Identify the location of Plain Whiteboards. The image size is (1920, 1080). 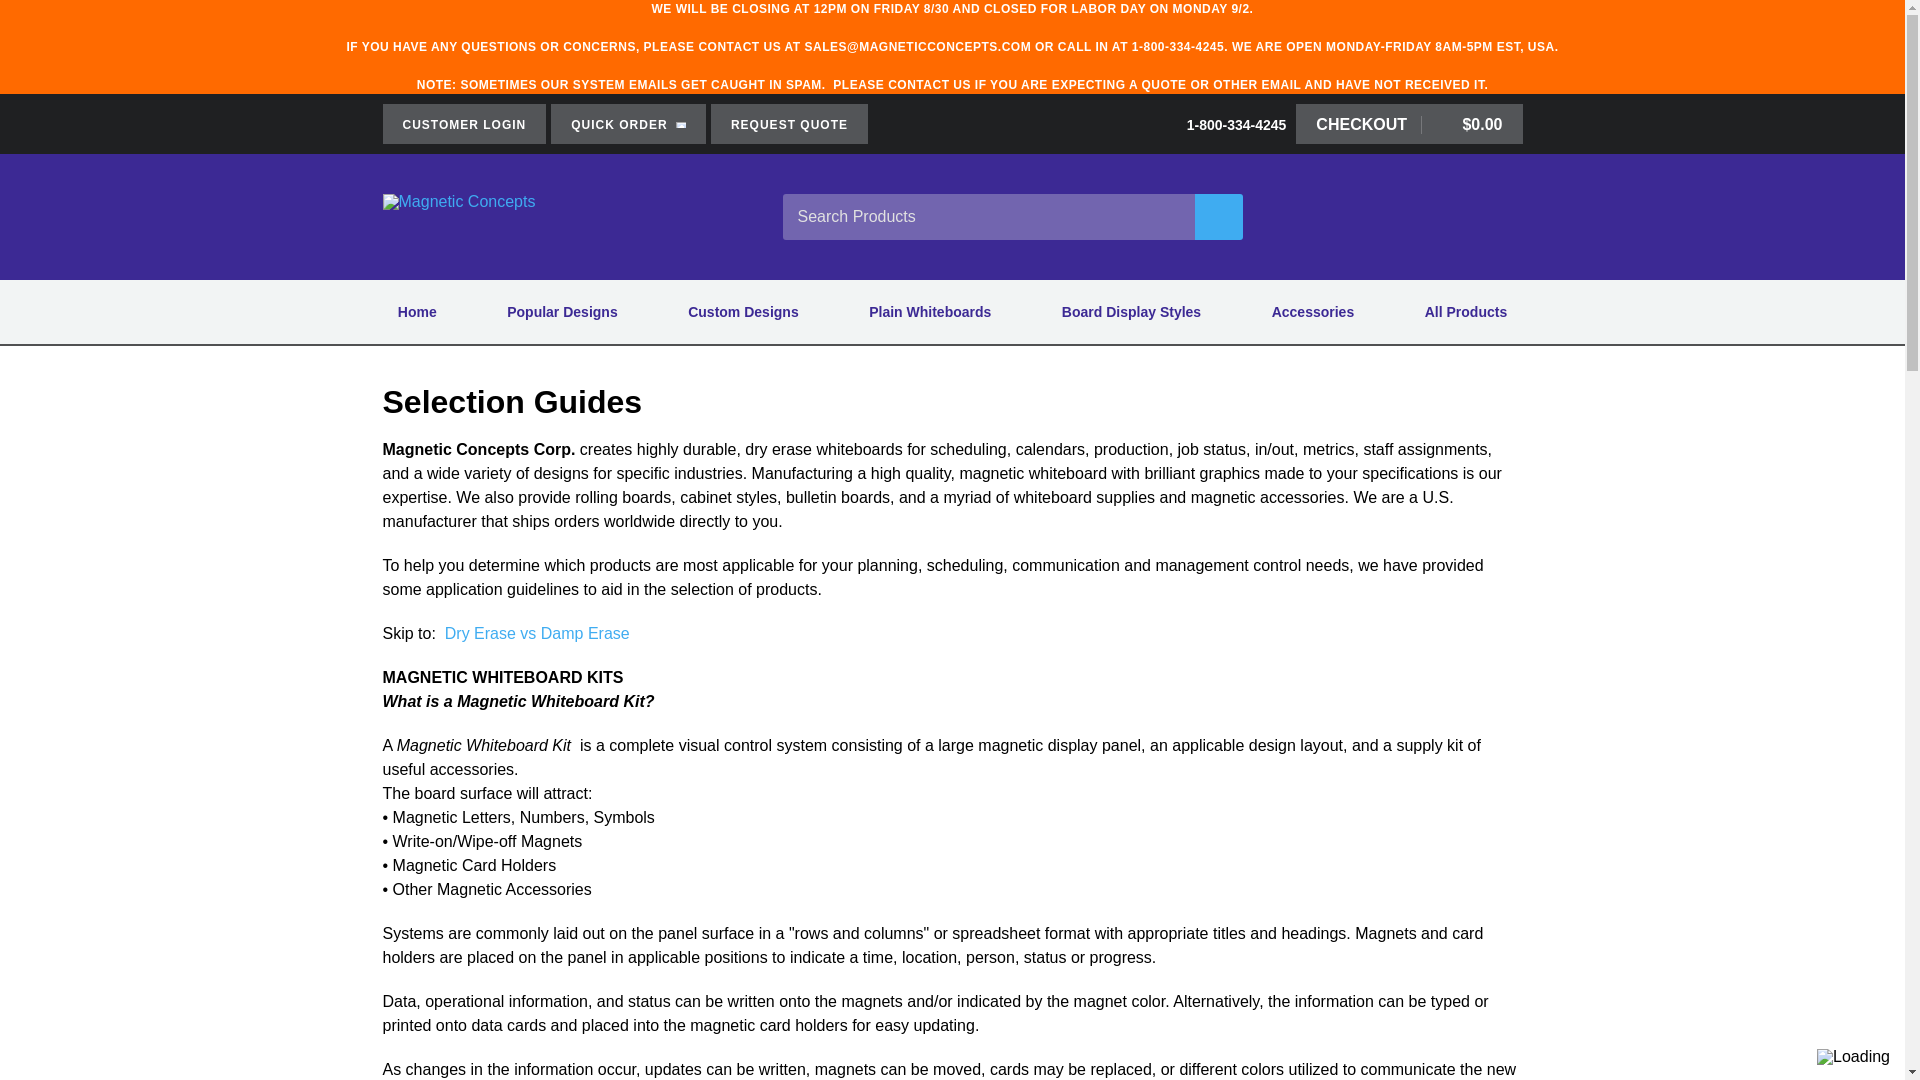
(930, 312).